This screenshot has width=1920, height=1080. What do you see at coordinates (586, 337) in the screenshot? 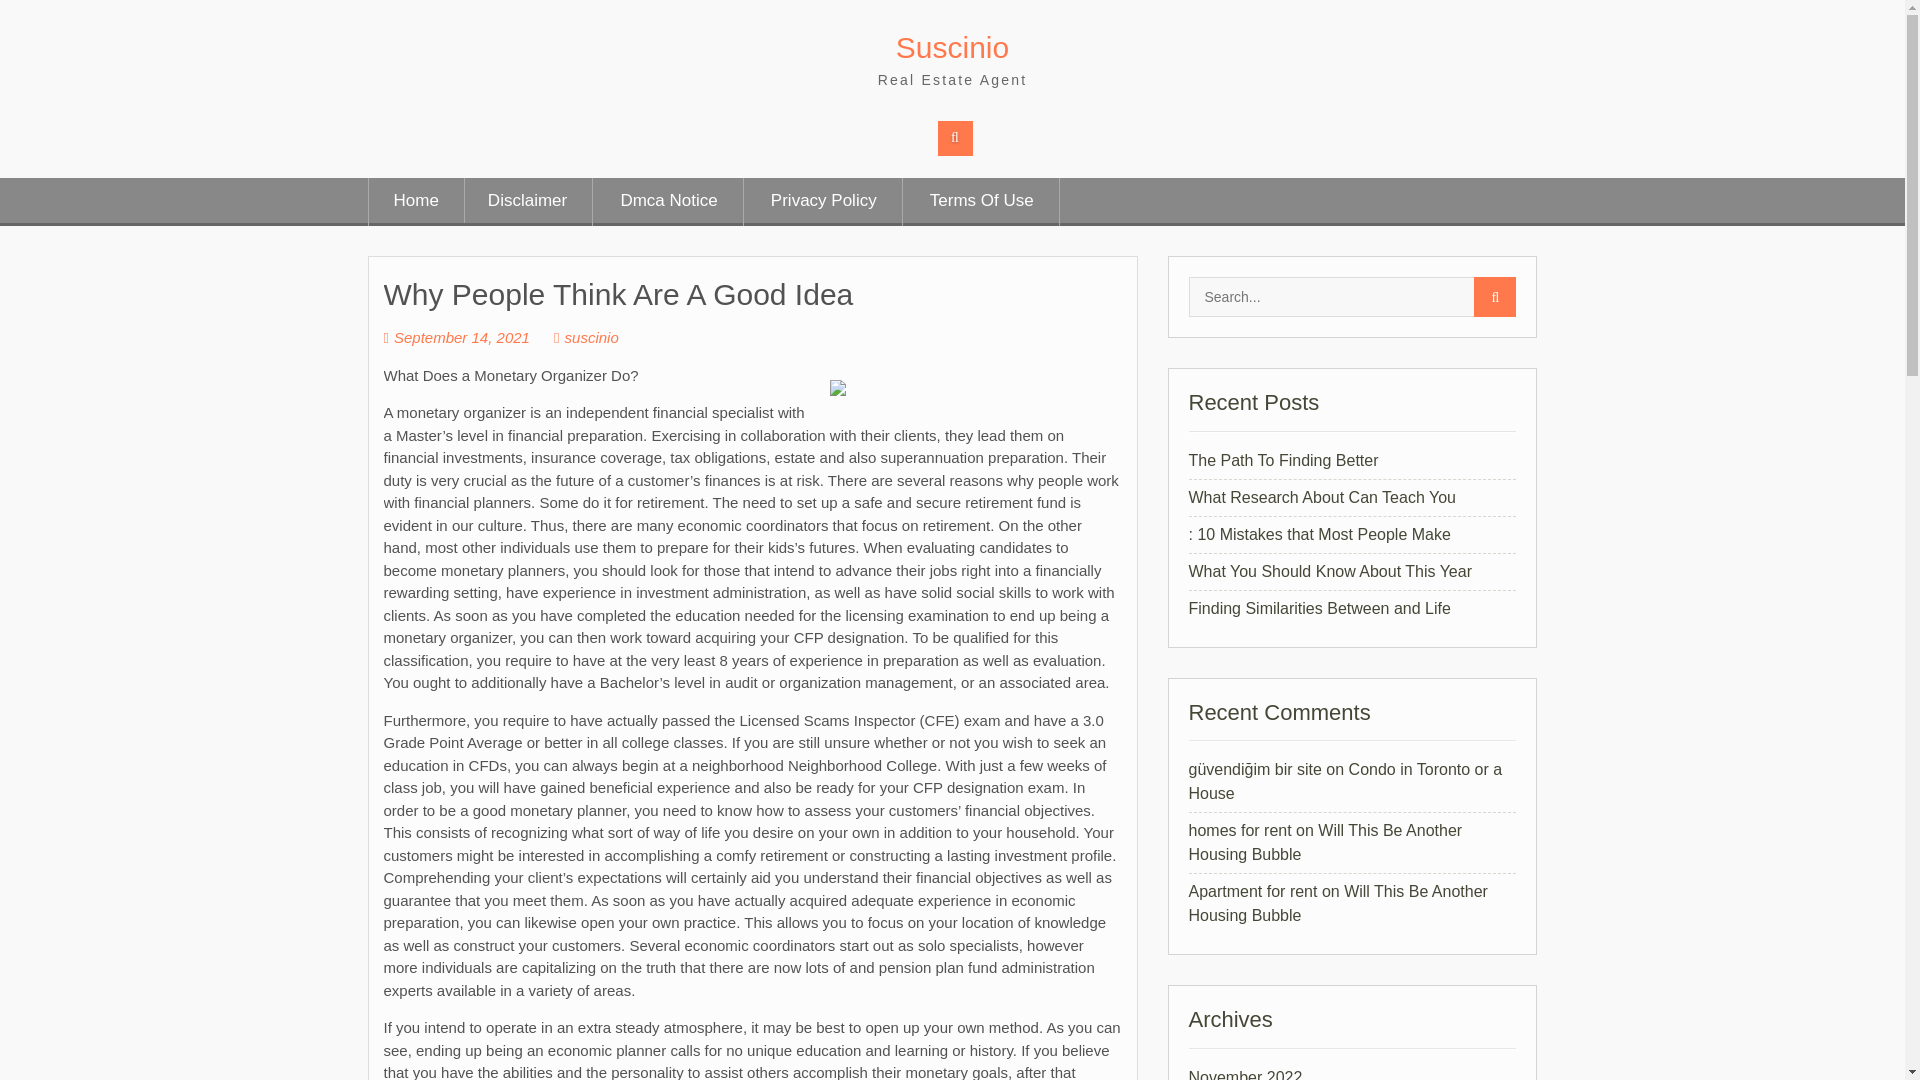
I see `suscinio` at bounding box center [586, 337].